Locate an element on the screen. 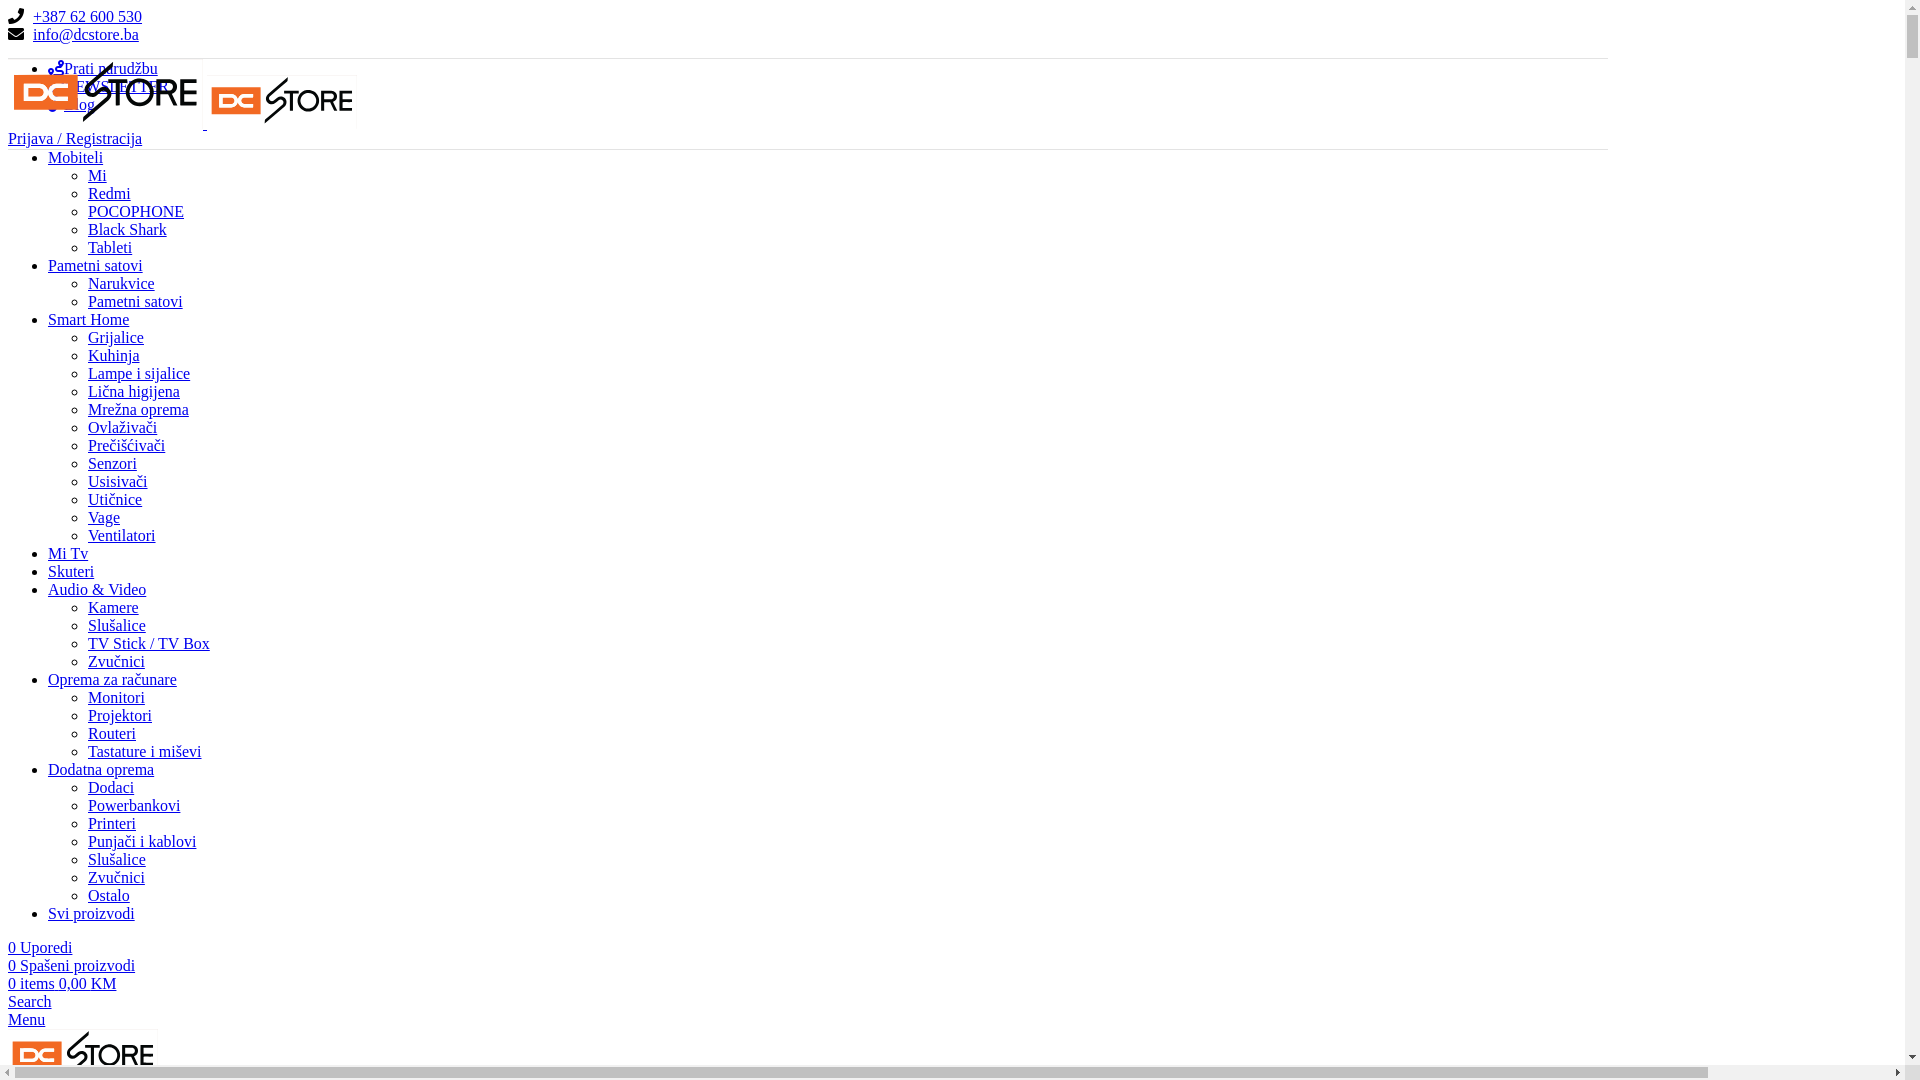 Image resolution: width=1920 pixels, height=1080 pixels. Redmi is located at coordinates (110, 194).